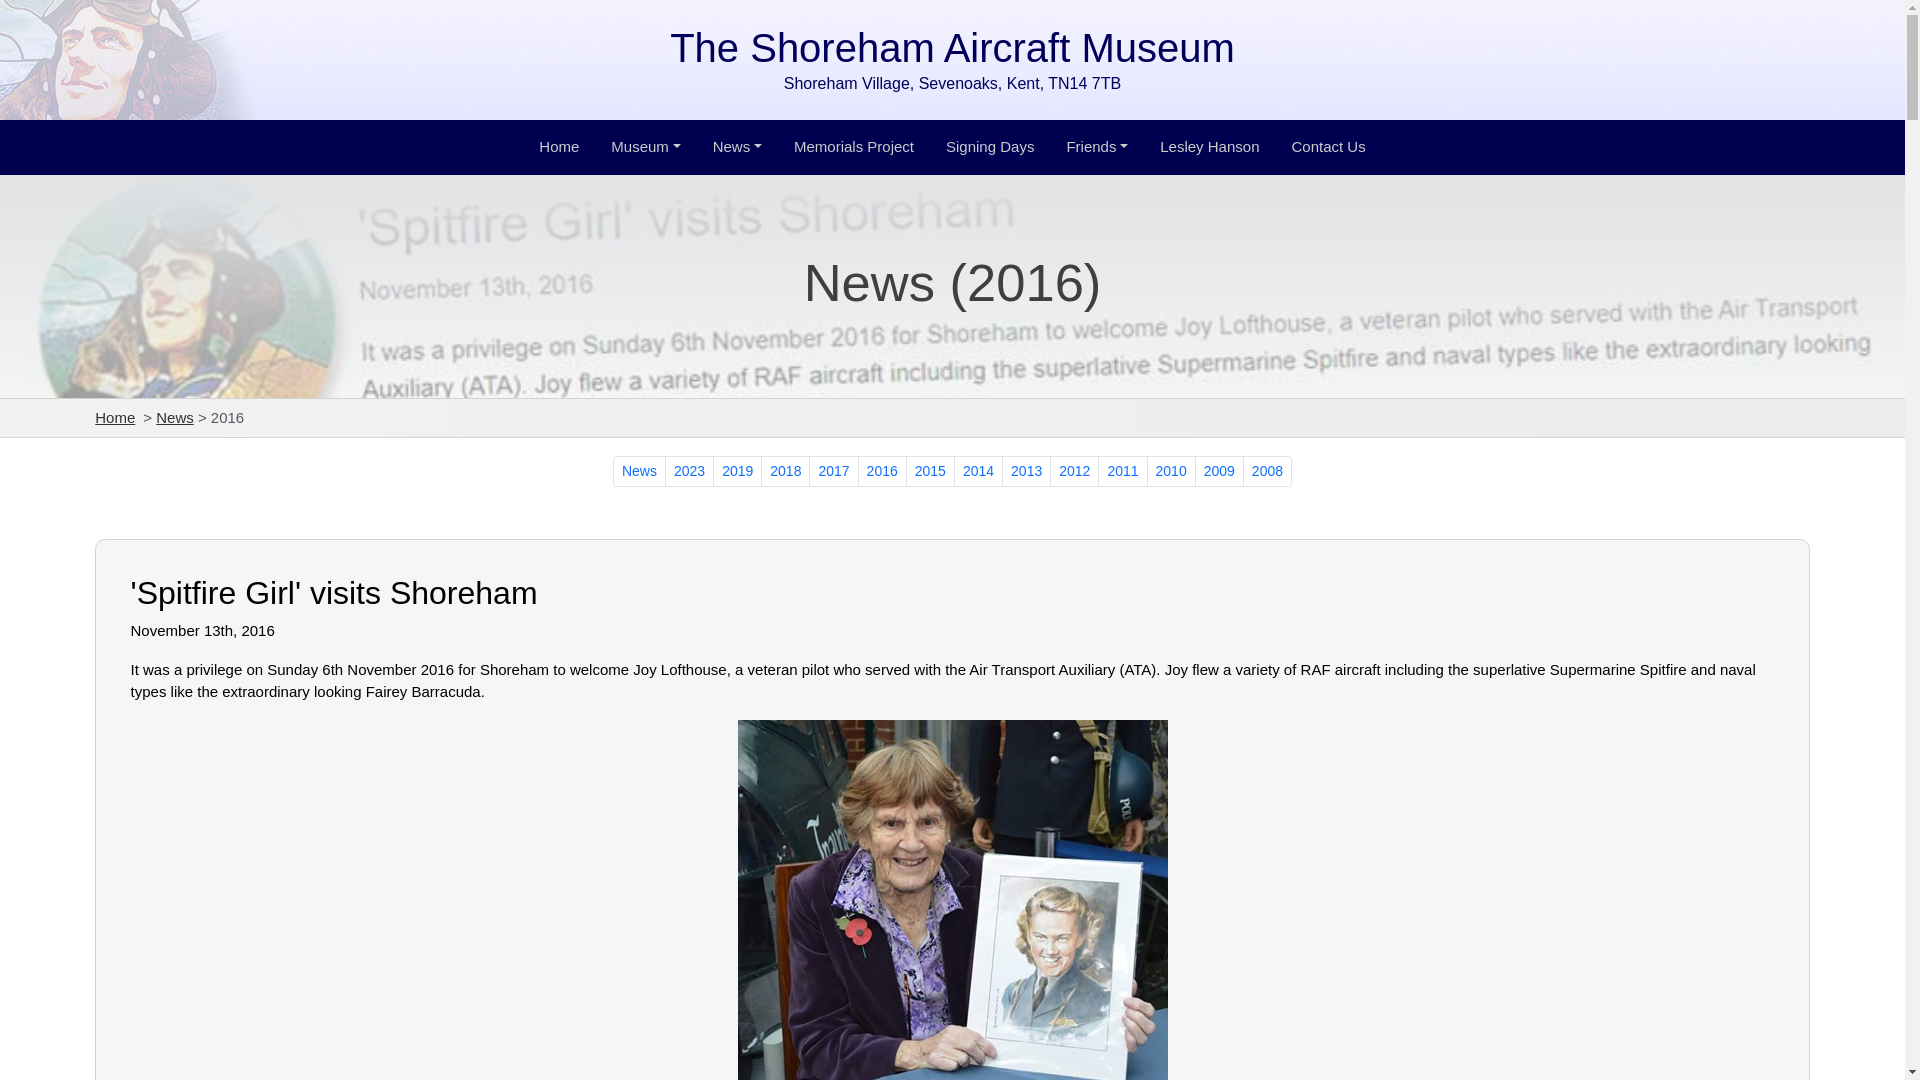  I want to click on Signing Days, so click(990, 148).